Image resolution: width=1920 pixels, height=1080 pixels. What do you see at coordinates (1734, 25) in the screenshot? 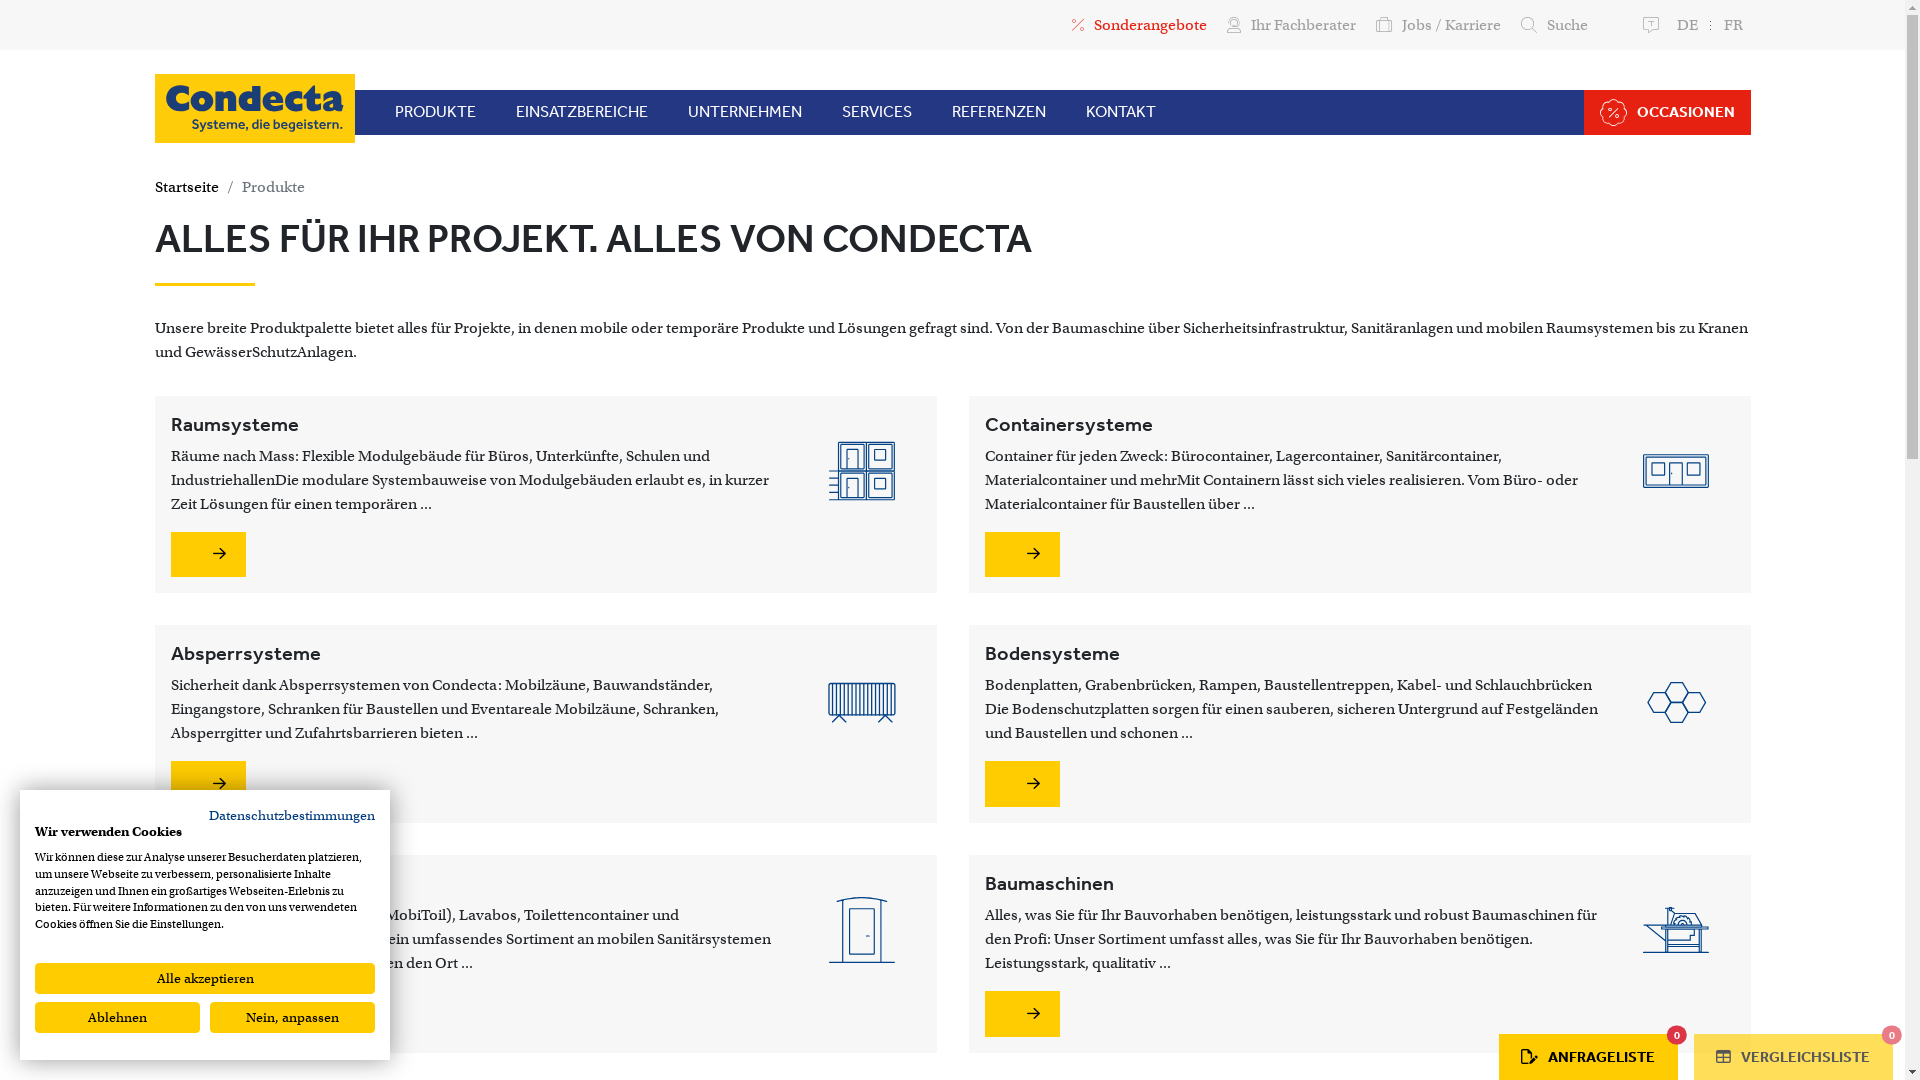
I see `FR` at bounding box center [1734, 25].